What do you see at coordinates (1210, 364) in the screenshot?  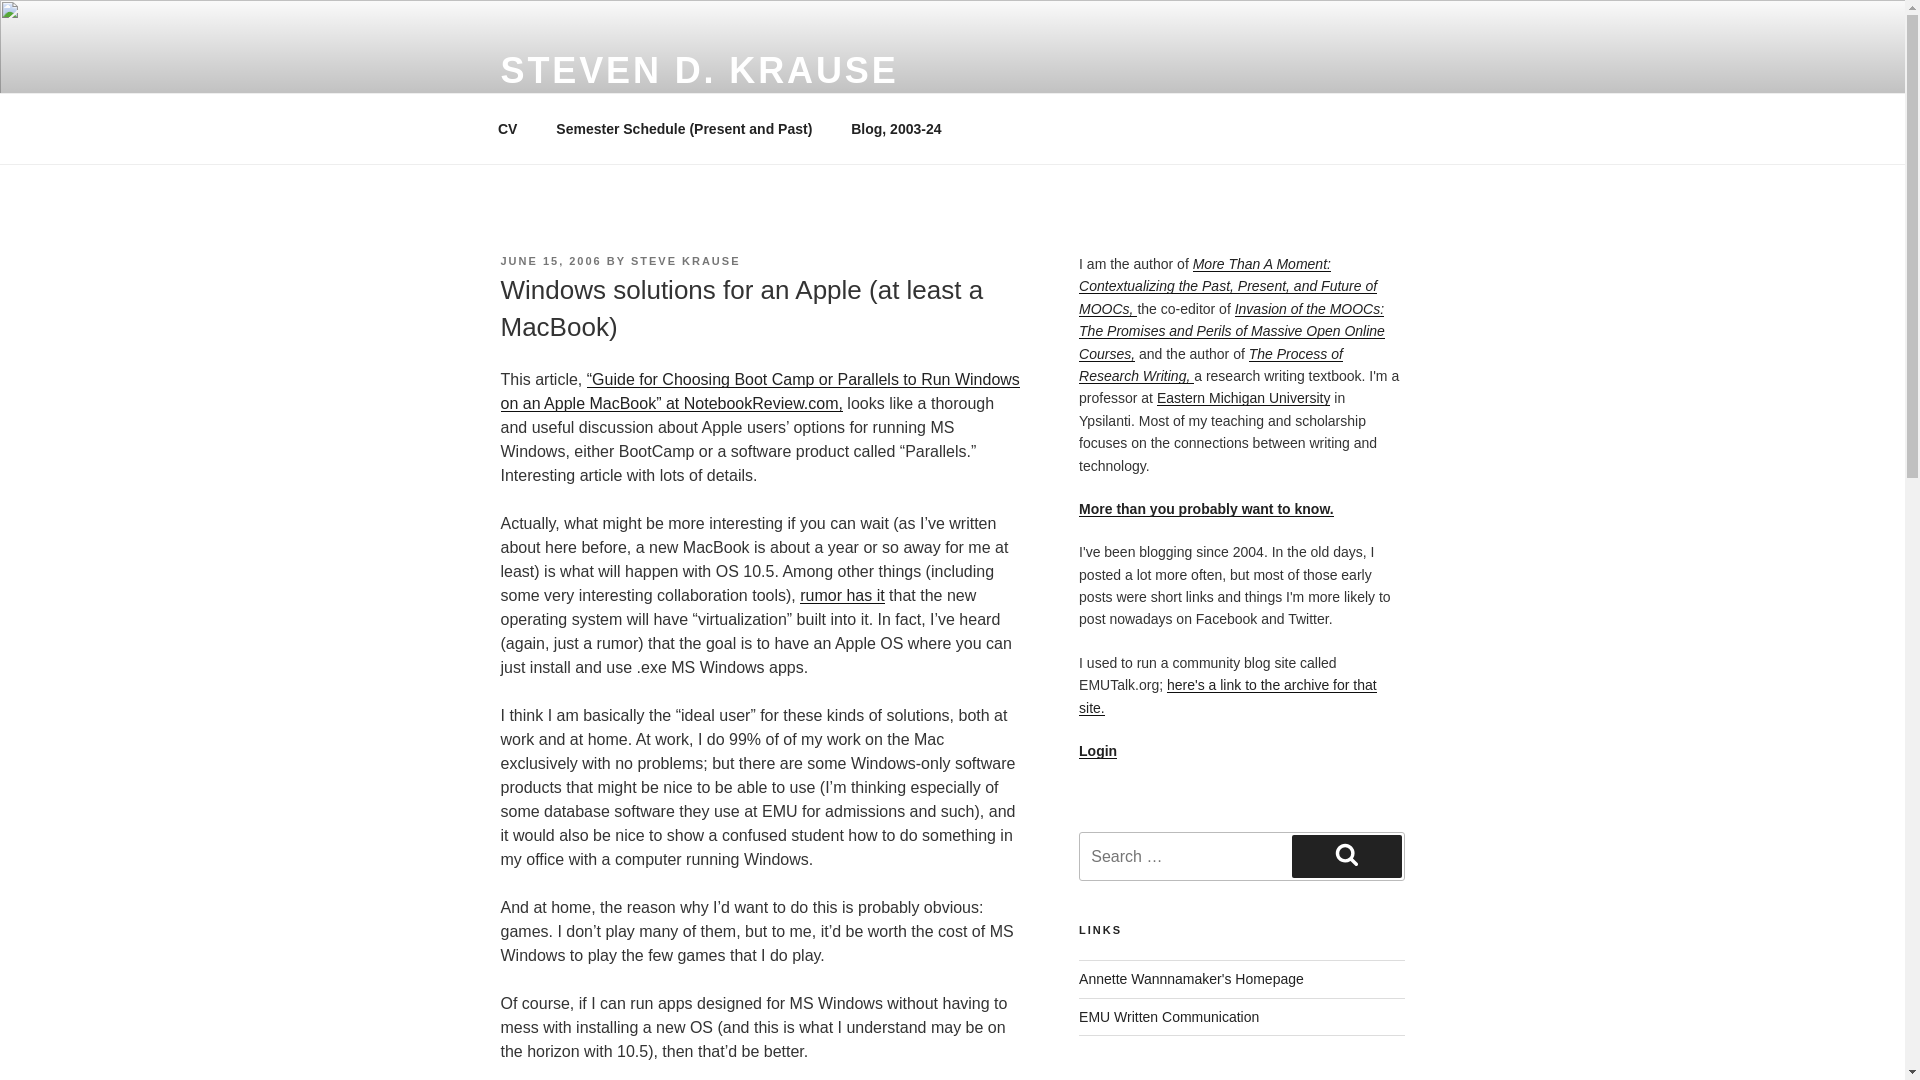 I see `The Process of Research Writing,` at bounding box center [1210, 364].